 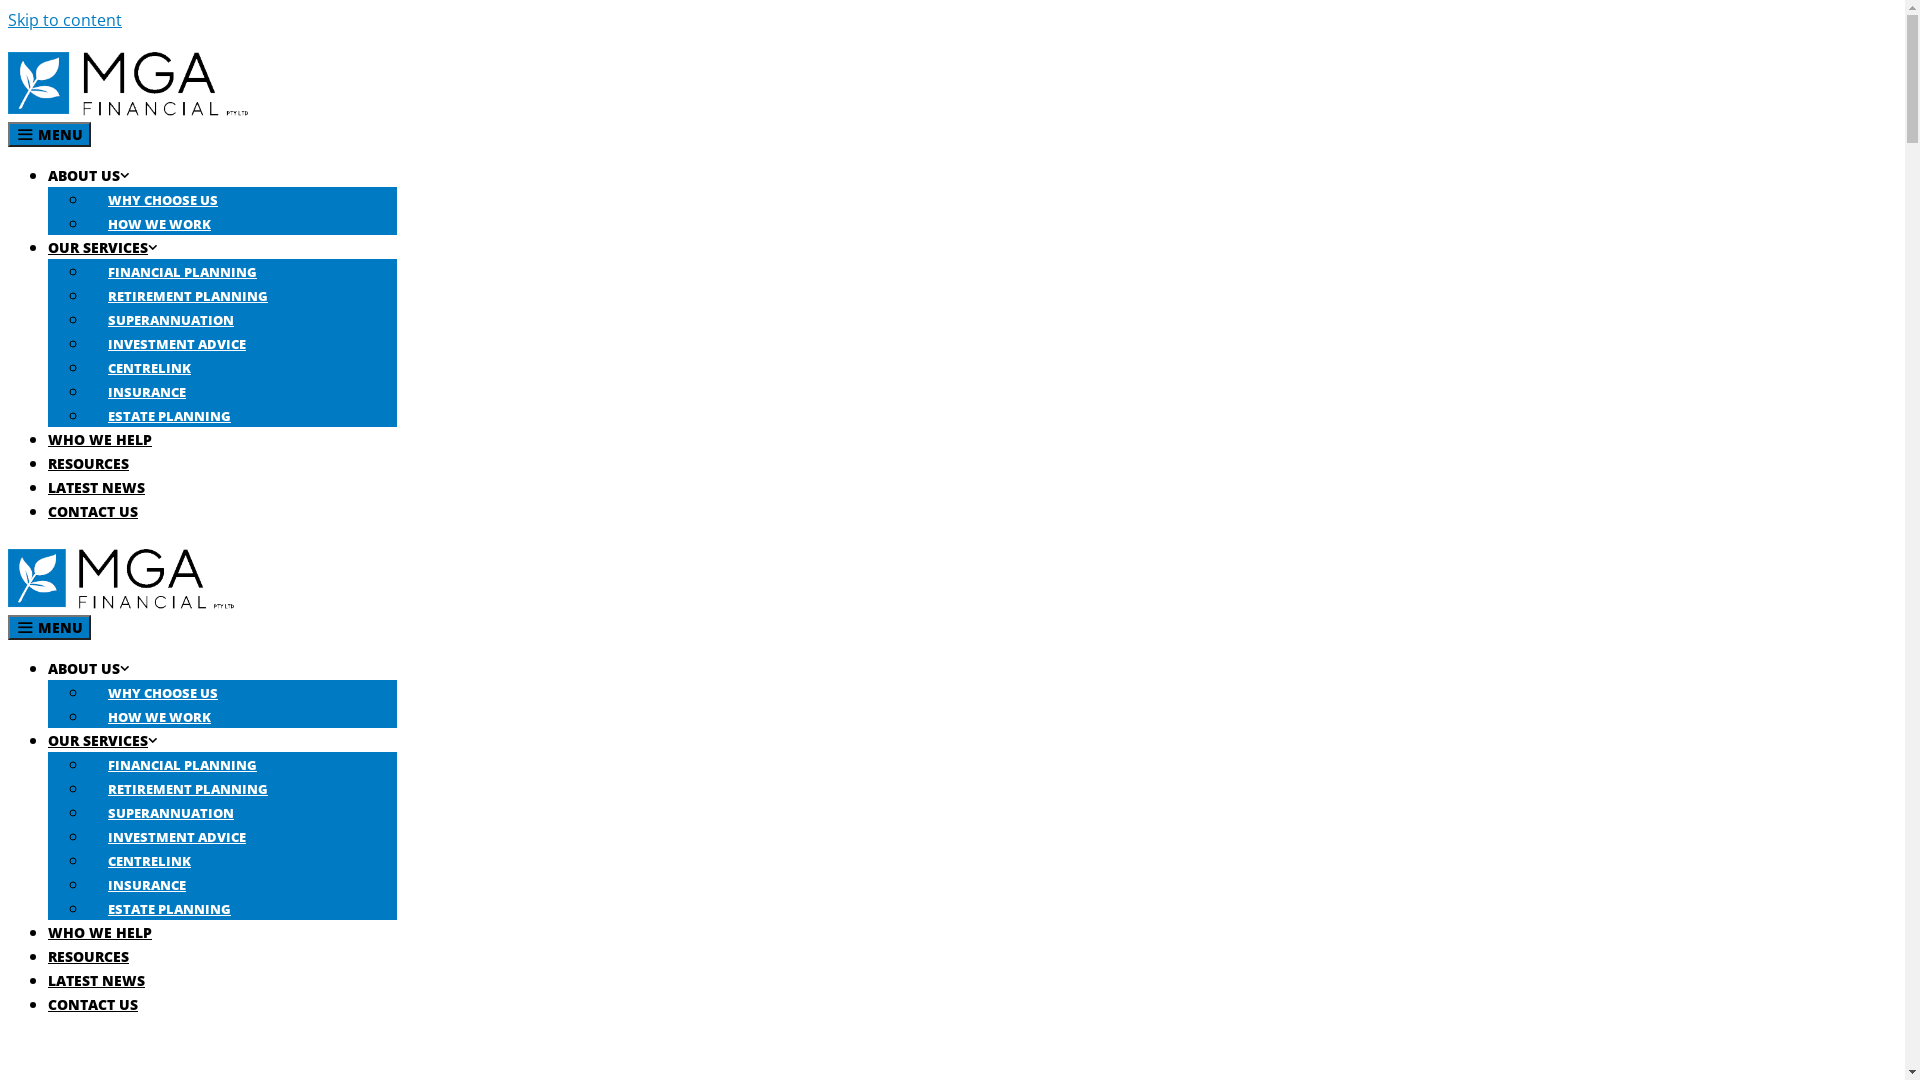 I want to click on RETIREMENT PLANNING, so click(x=188, y=296).